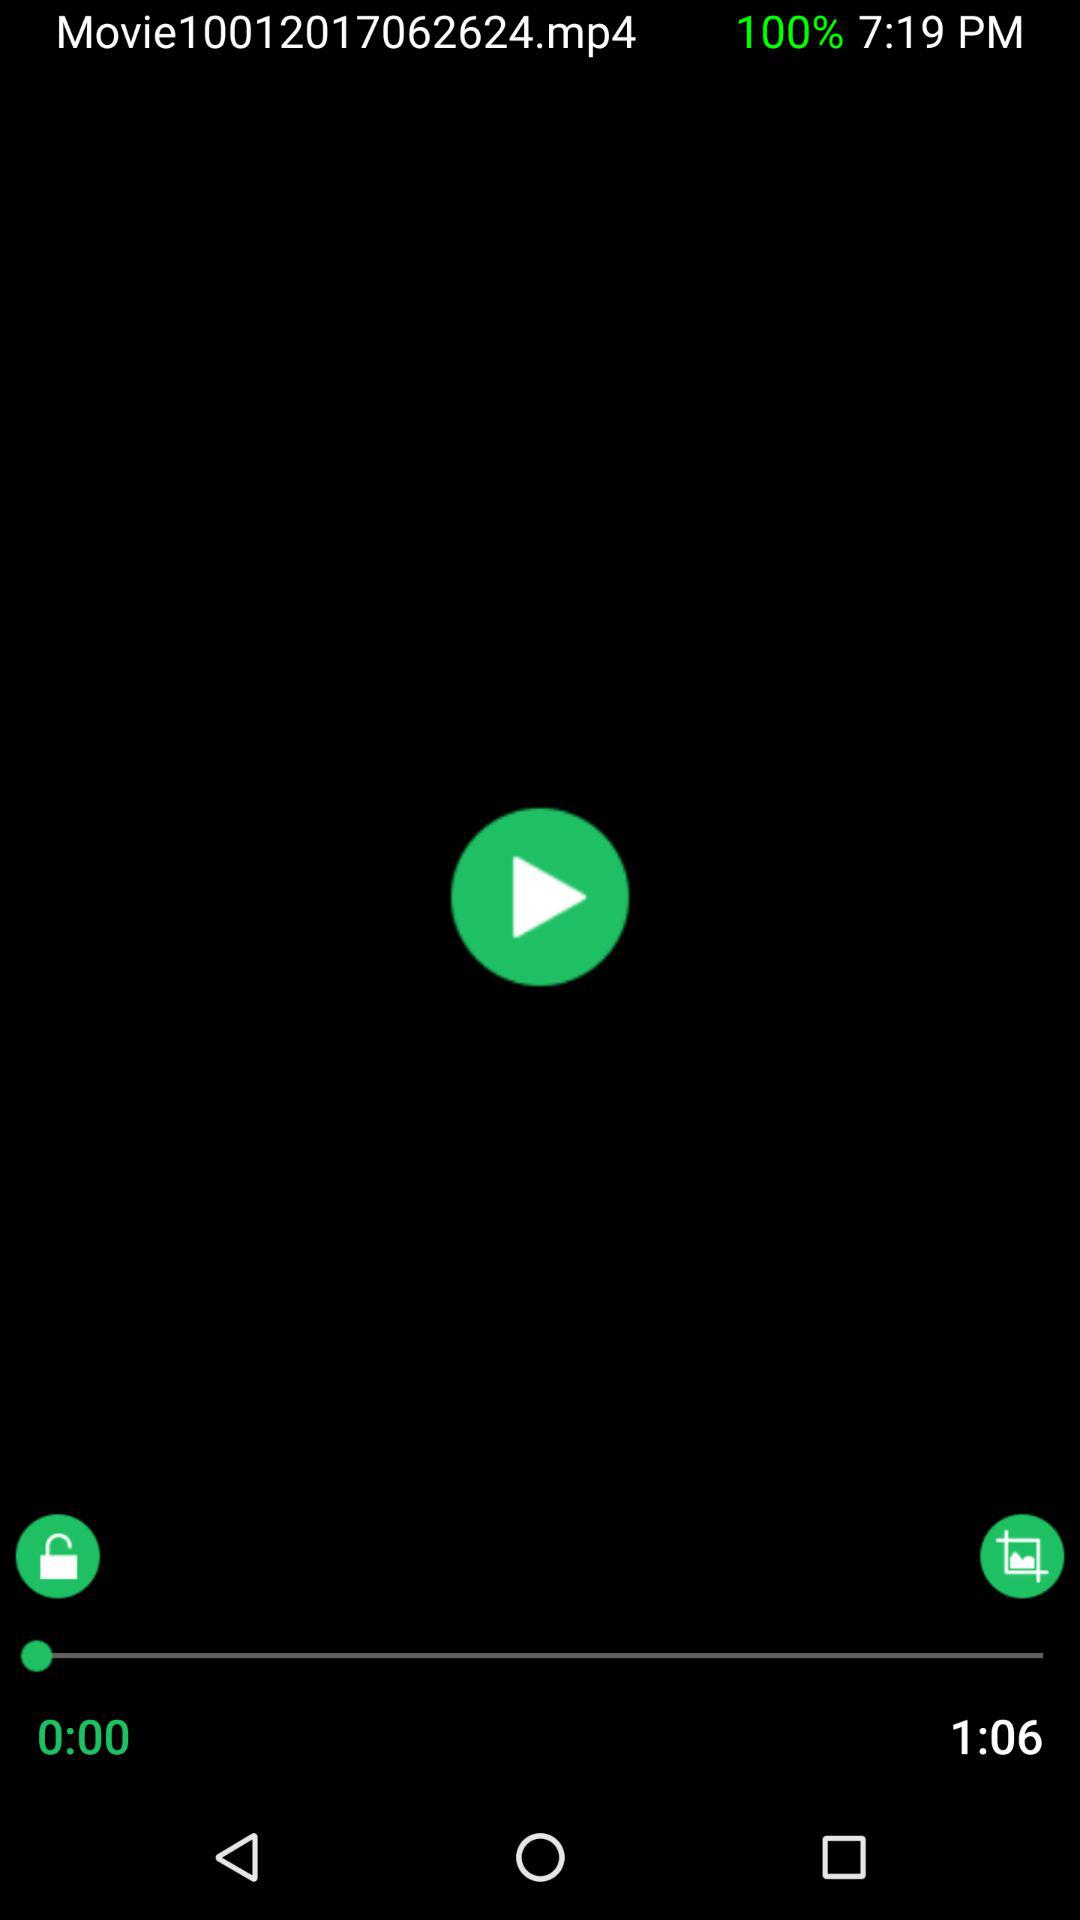 Image resolution: width=1080 pixels, height=1920 pixels. Describe the element at coordinates (1022, 1556) in the screenshot. I see `change video rotation` at that location.